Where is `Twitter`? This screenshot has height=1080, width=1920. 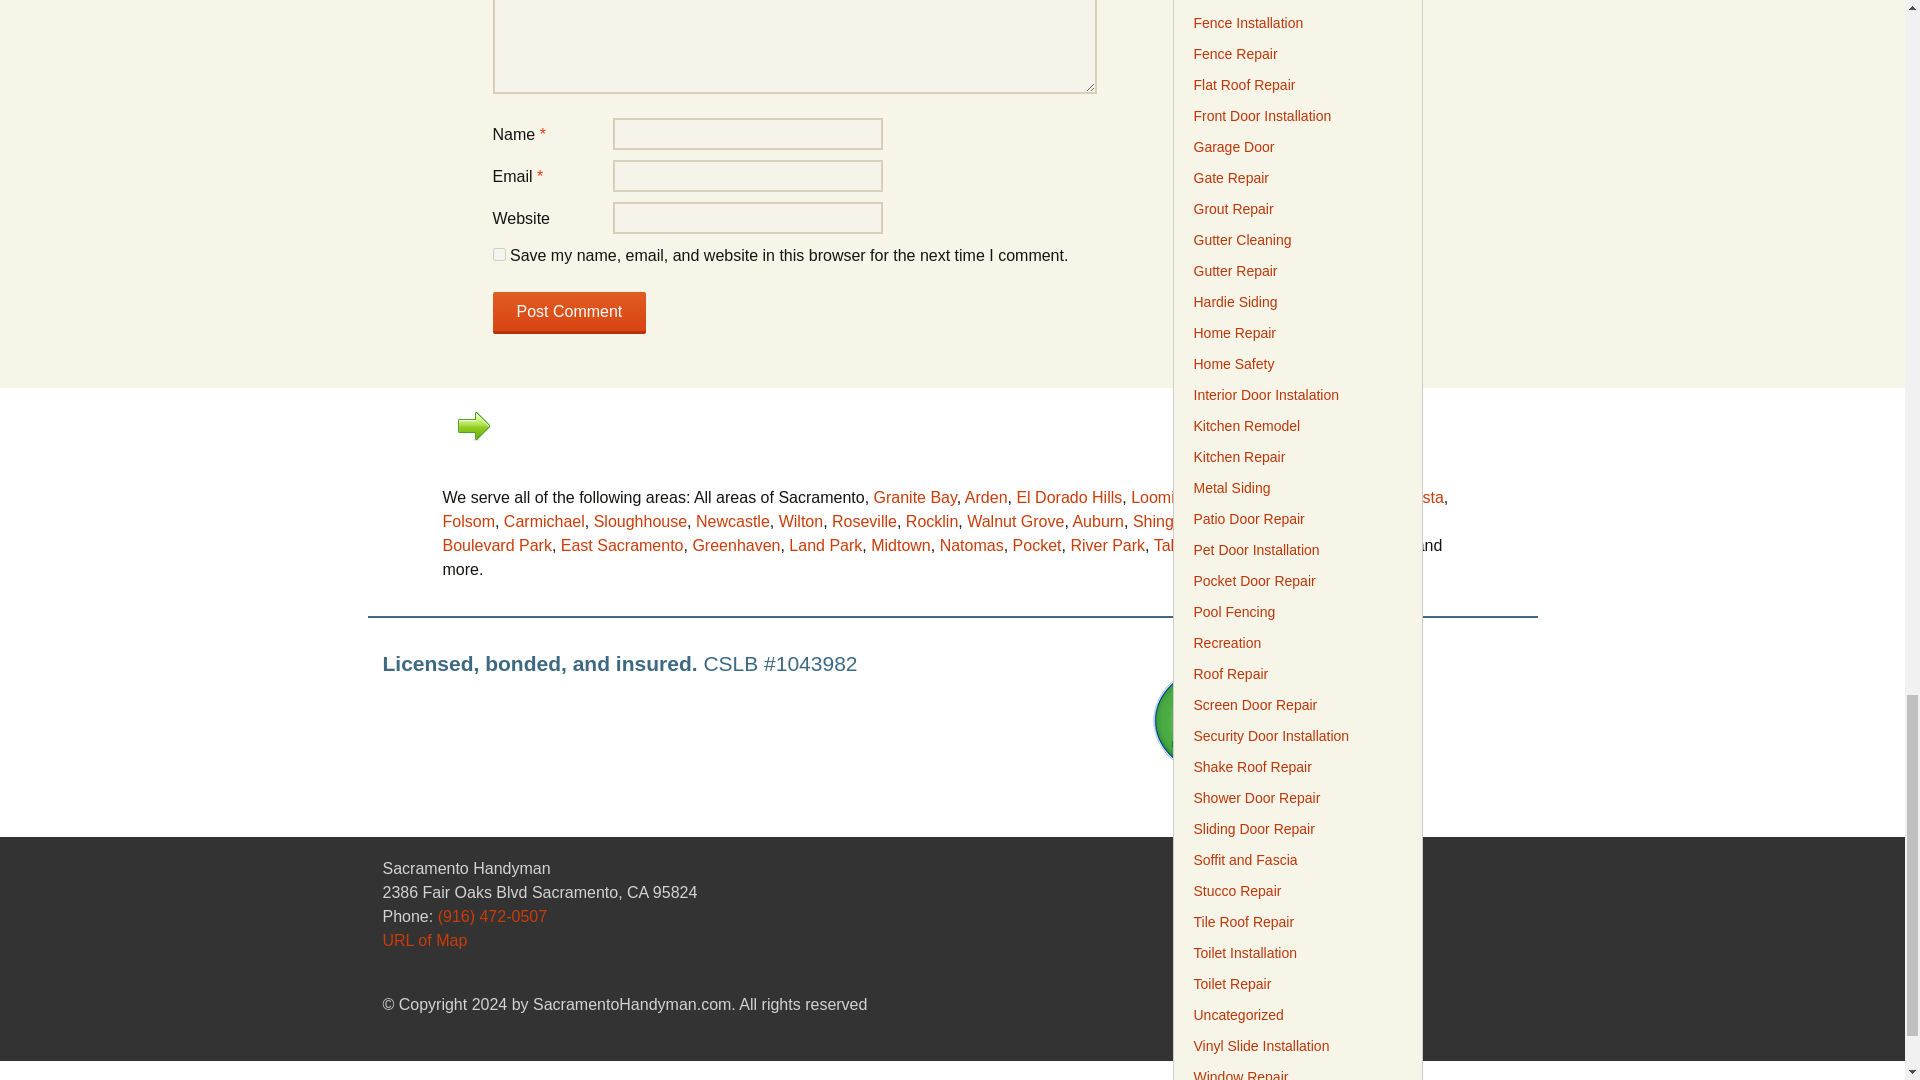
Twitter is located at coordinates (1510, 918).